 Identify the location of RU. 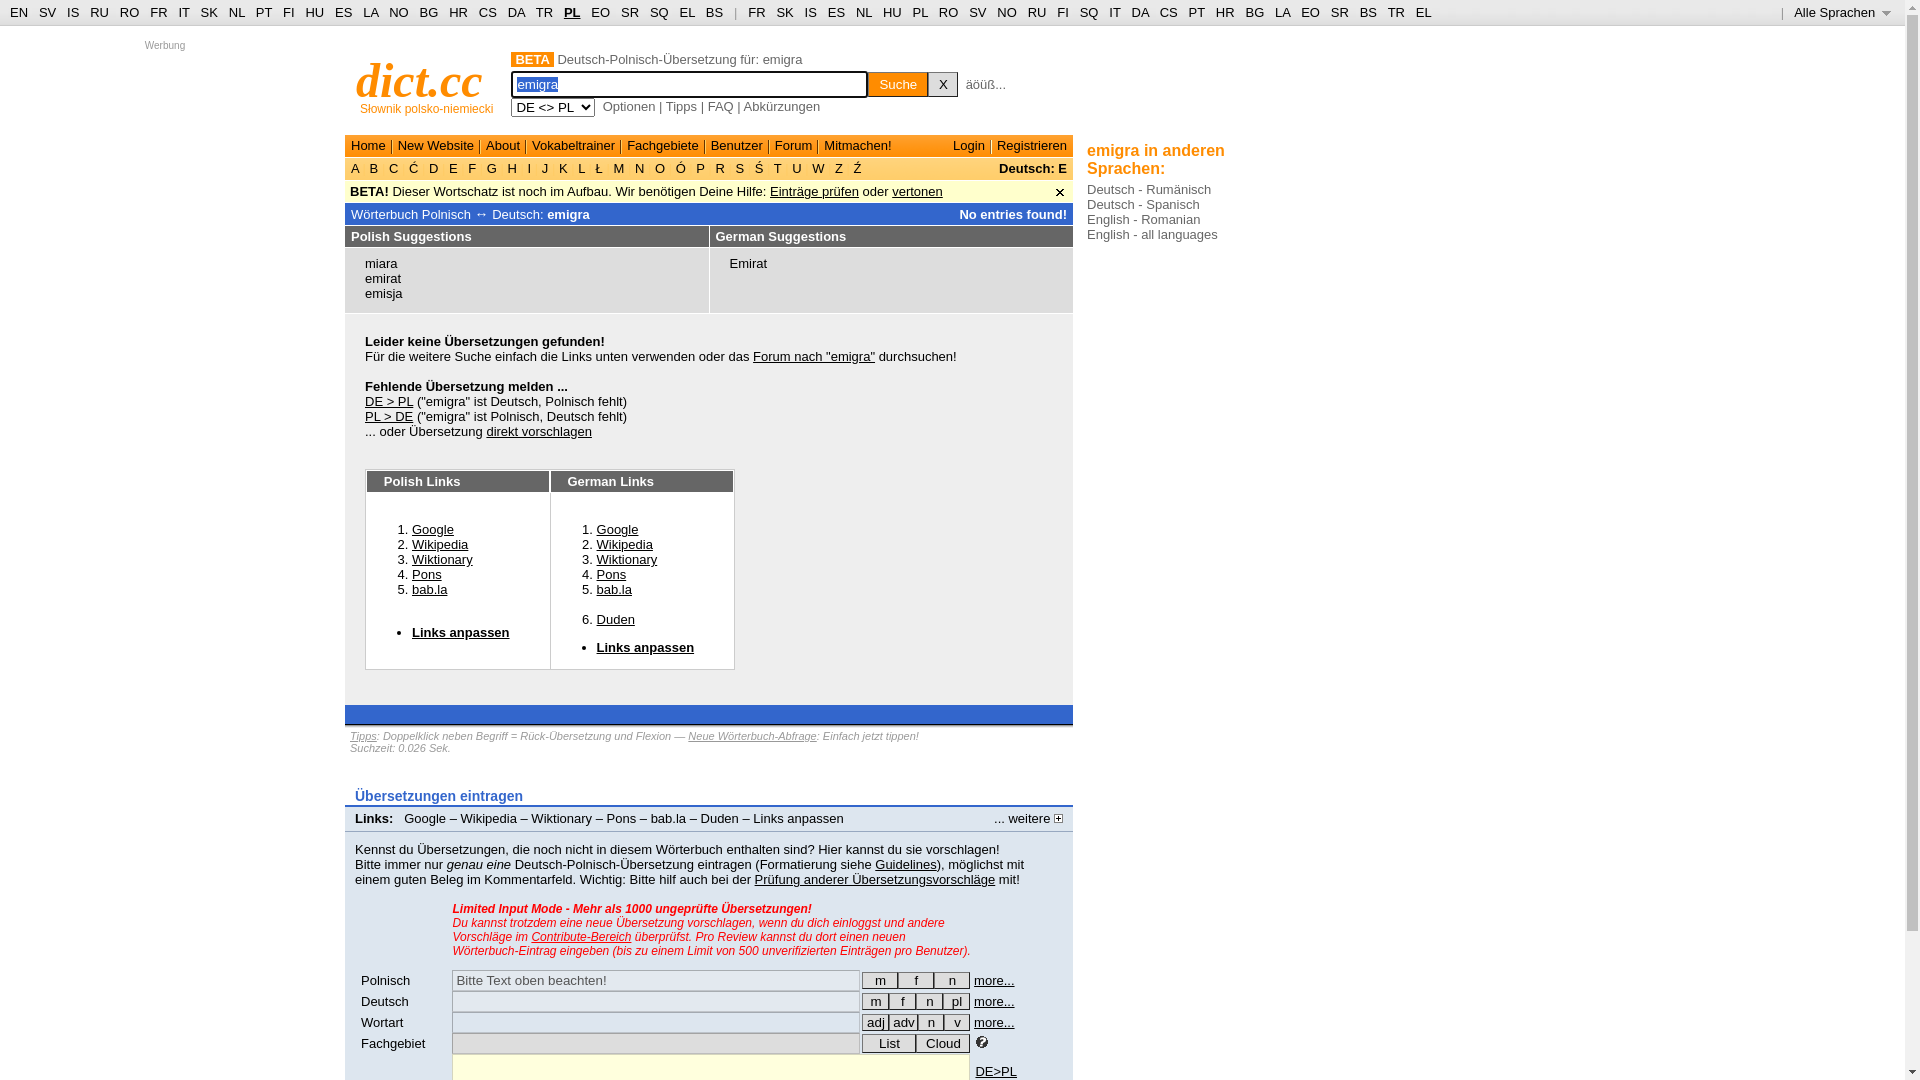
(100, 12).